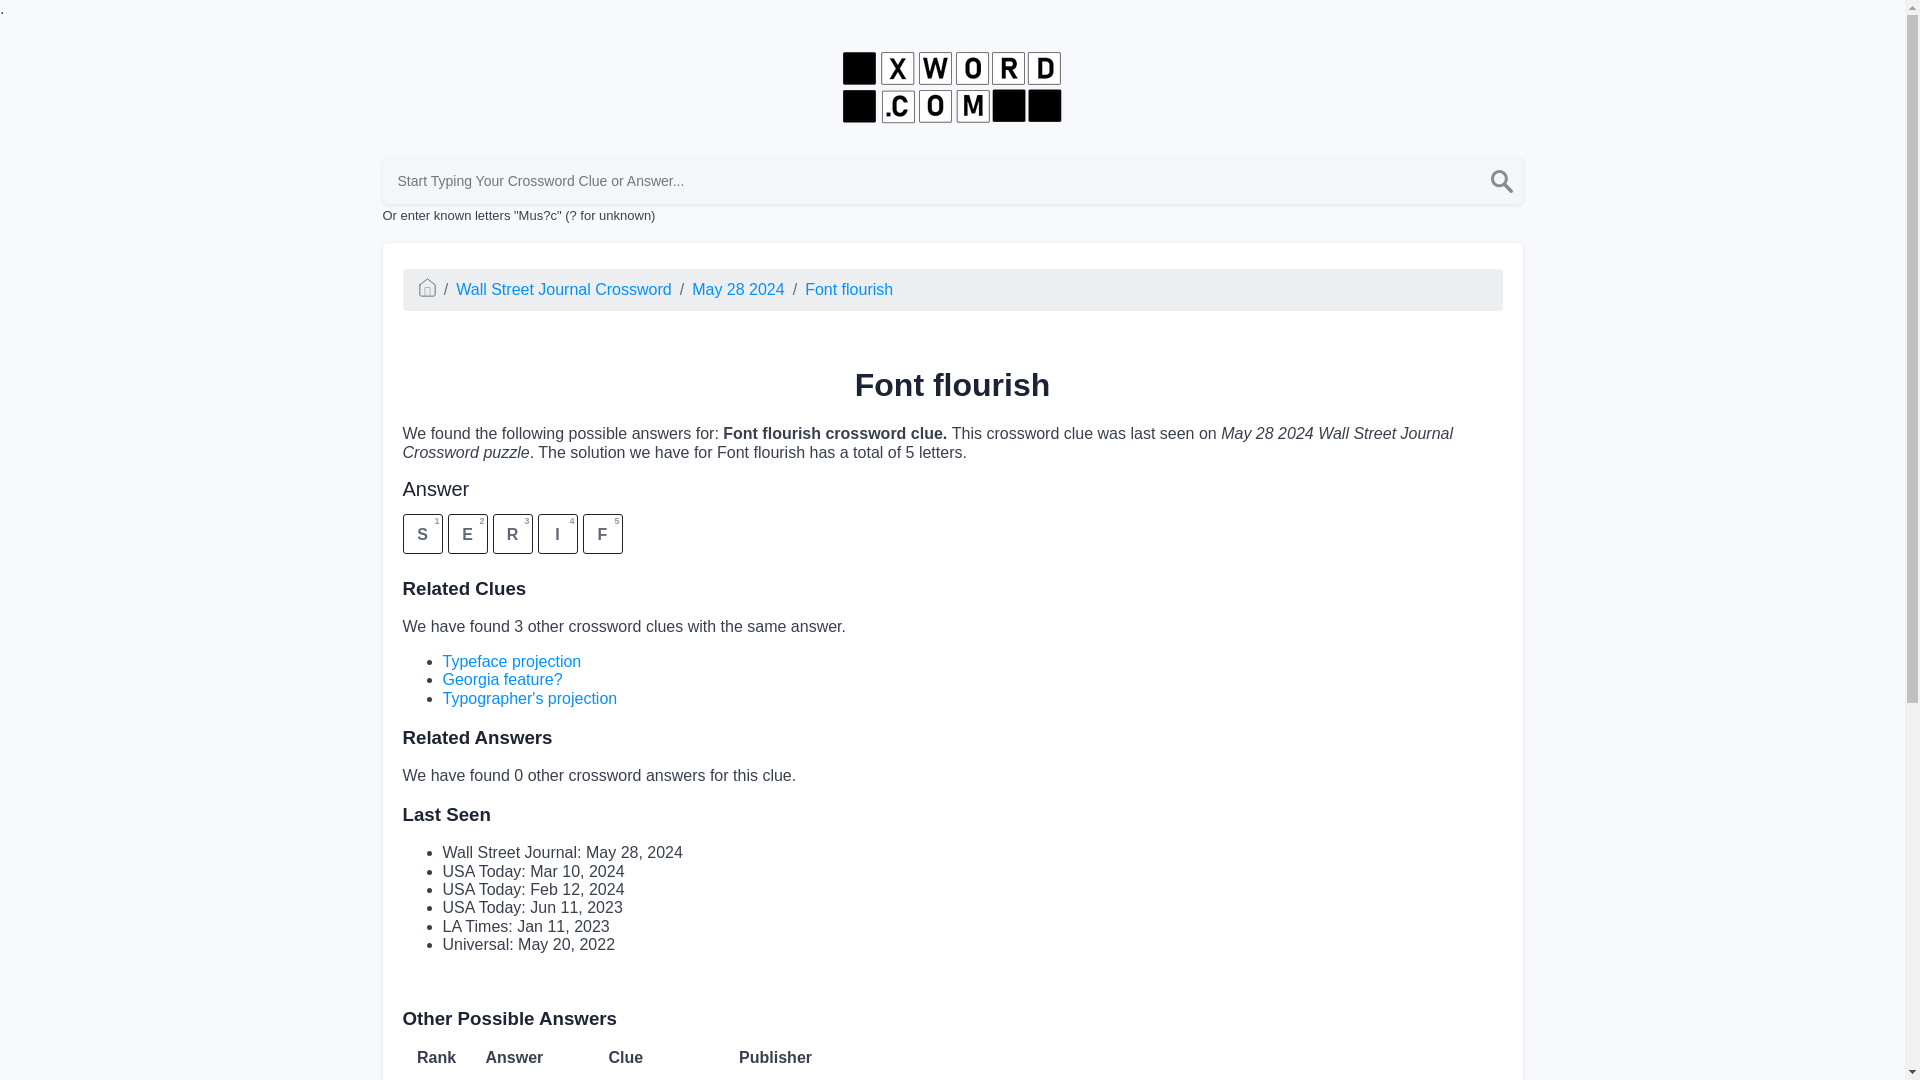 Image resolution: width=1920 pixels, height=1080 pixels. What do you see at coordinates (511, 661) in the screenshot?
I see `Typeface projection` at bounding box center [511, 661].